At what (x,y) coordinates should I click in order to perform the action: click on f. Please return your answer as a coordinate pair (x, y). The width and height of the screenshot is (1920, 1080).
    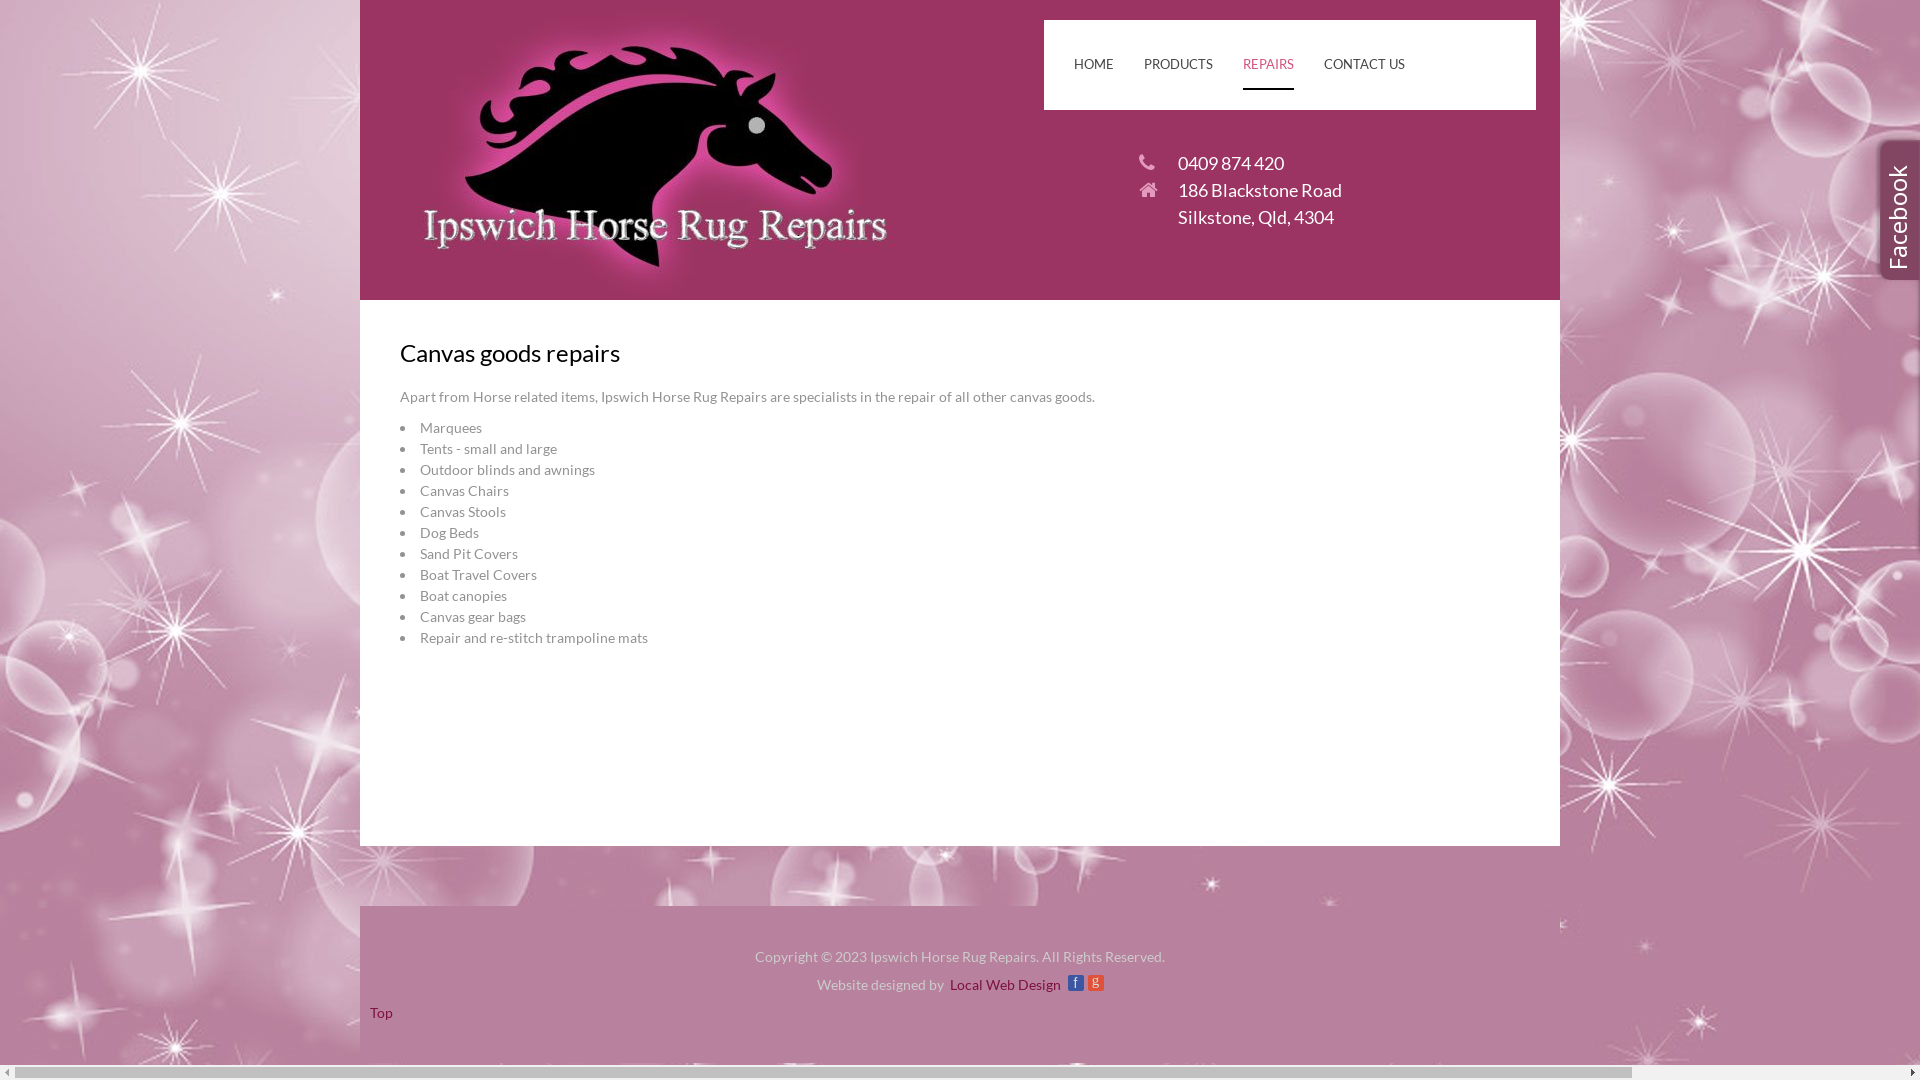
    Looking at the image, I should click on (1076, 983).